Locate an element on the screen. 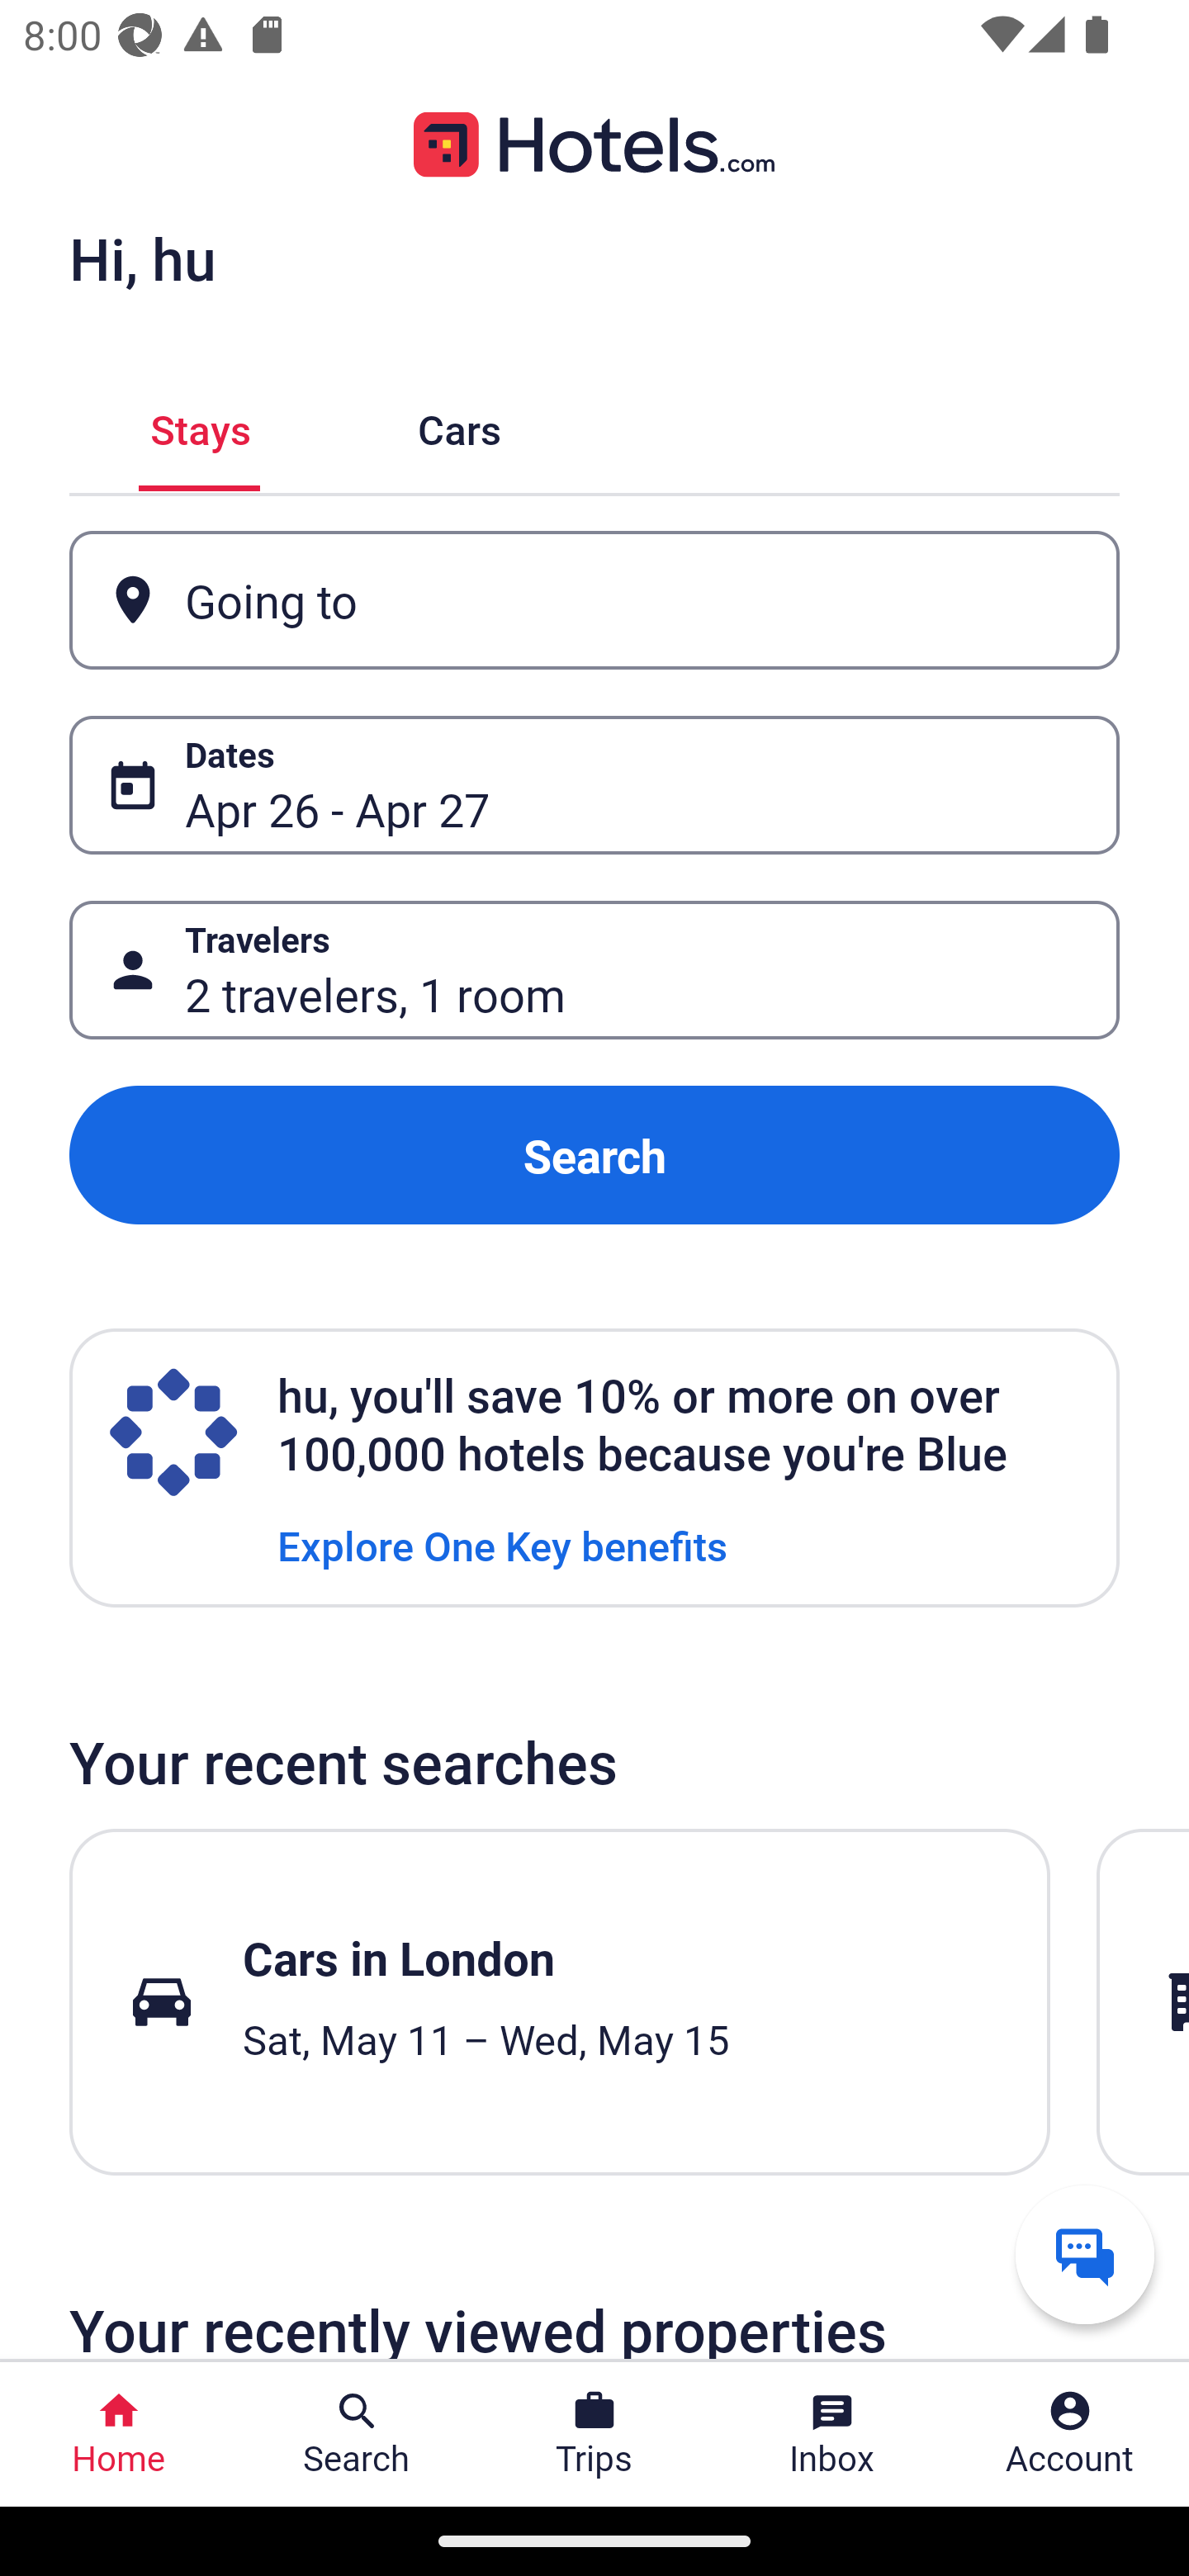  Trips Trips Button is located at coordinates (594, 2434).